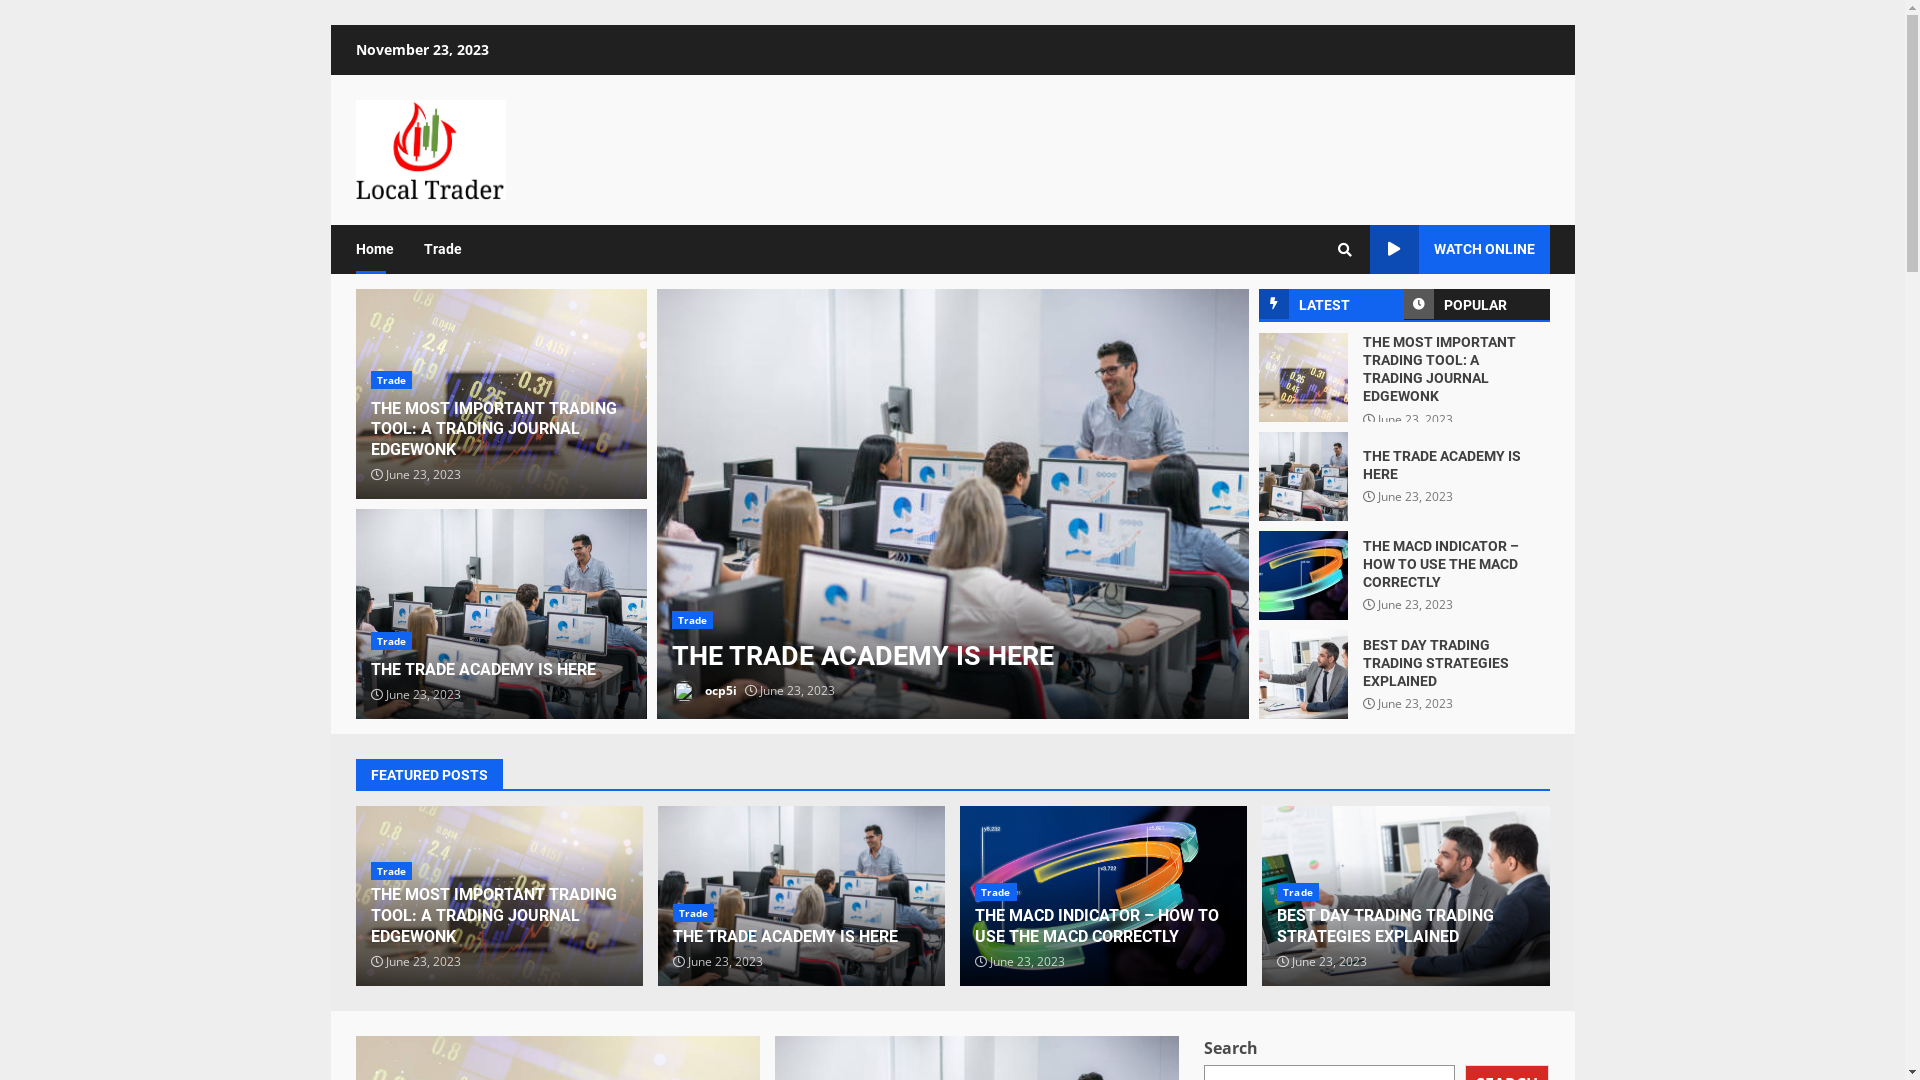 The image size is (1920, 1080). Describe the element at coordinates (1435, 663) in the screenshot. I see `BEST DAY TRADING TRADING STRATEGIES EXPLAINED` at that location.